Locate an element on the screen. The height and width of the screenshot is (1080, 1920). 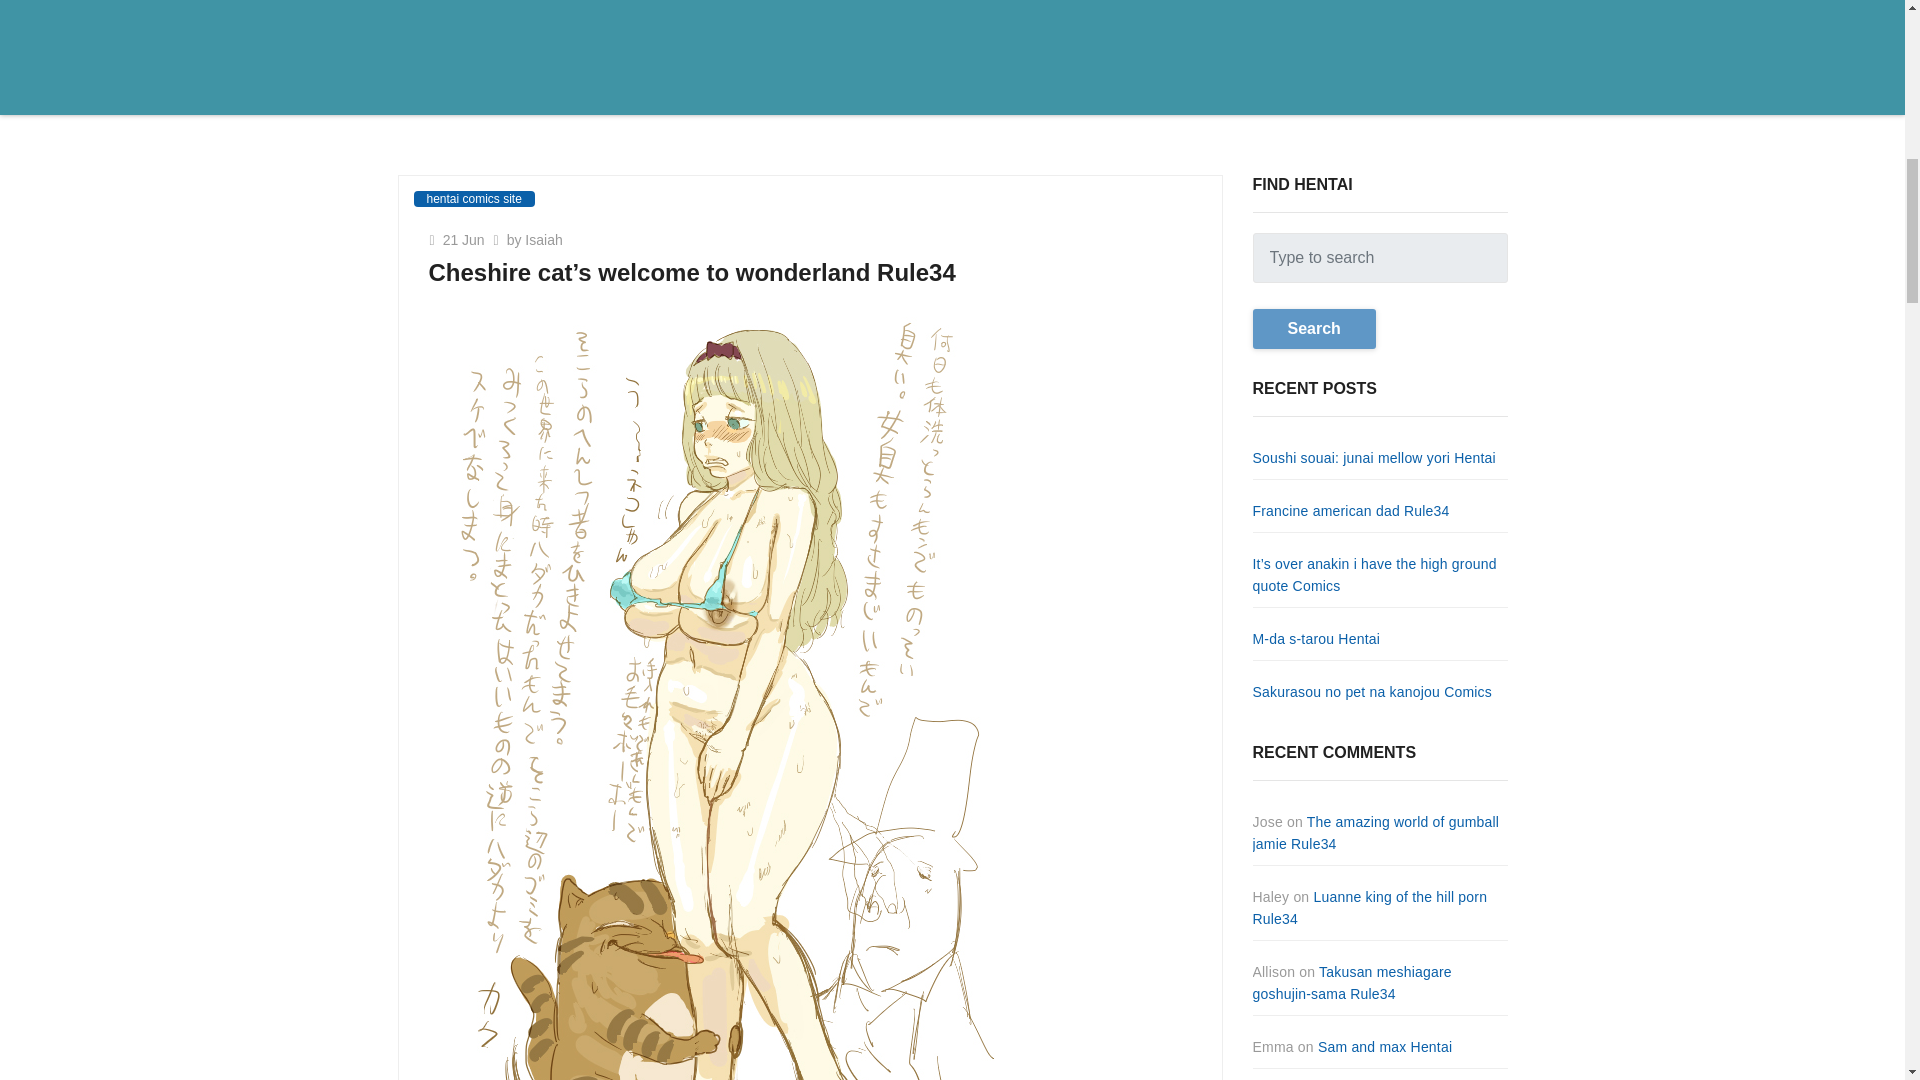
Soushi souai: junai mellow yori Hentai is located at coordinates (1373, 458).